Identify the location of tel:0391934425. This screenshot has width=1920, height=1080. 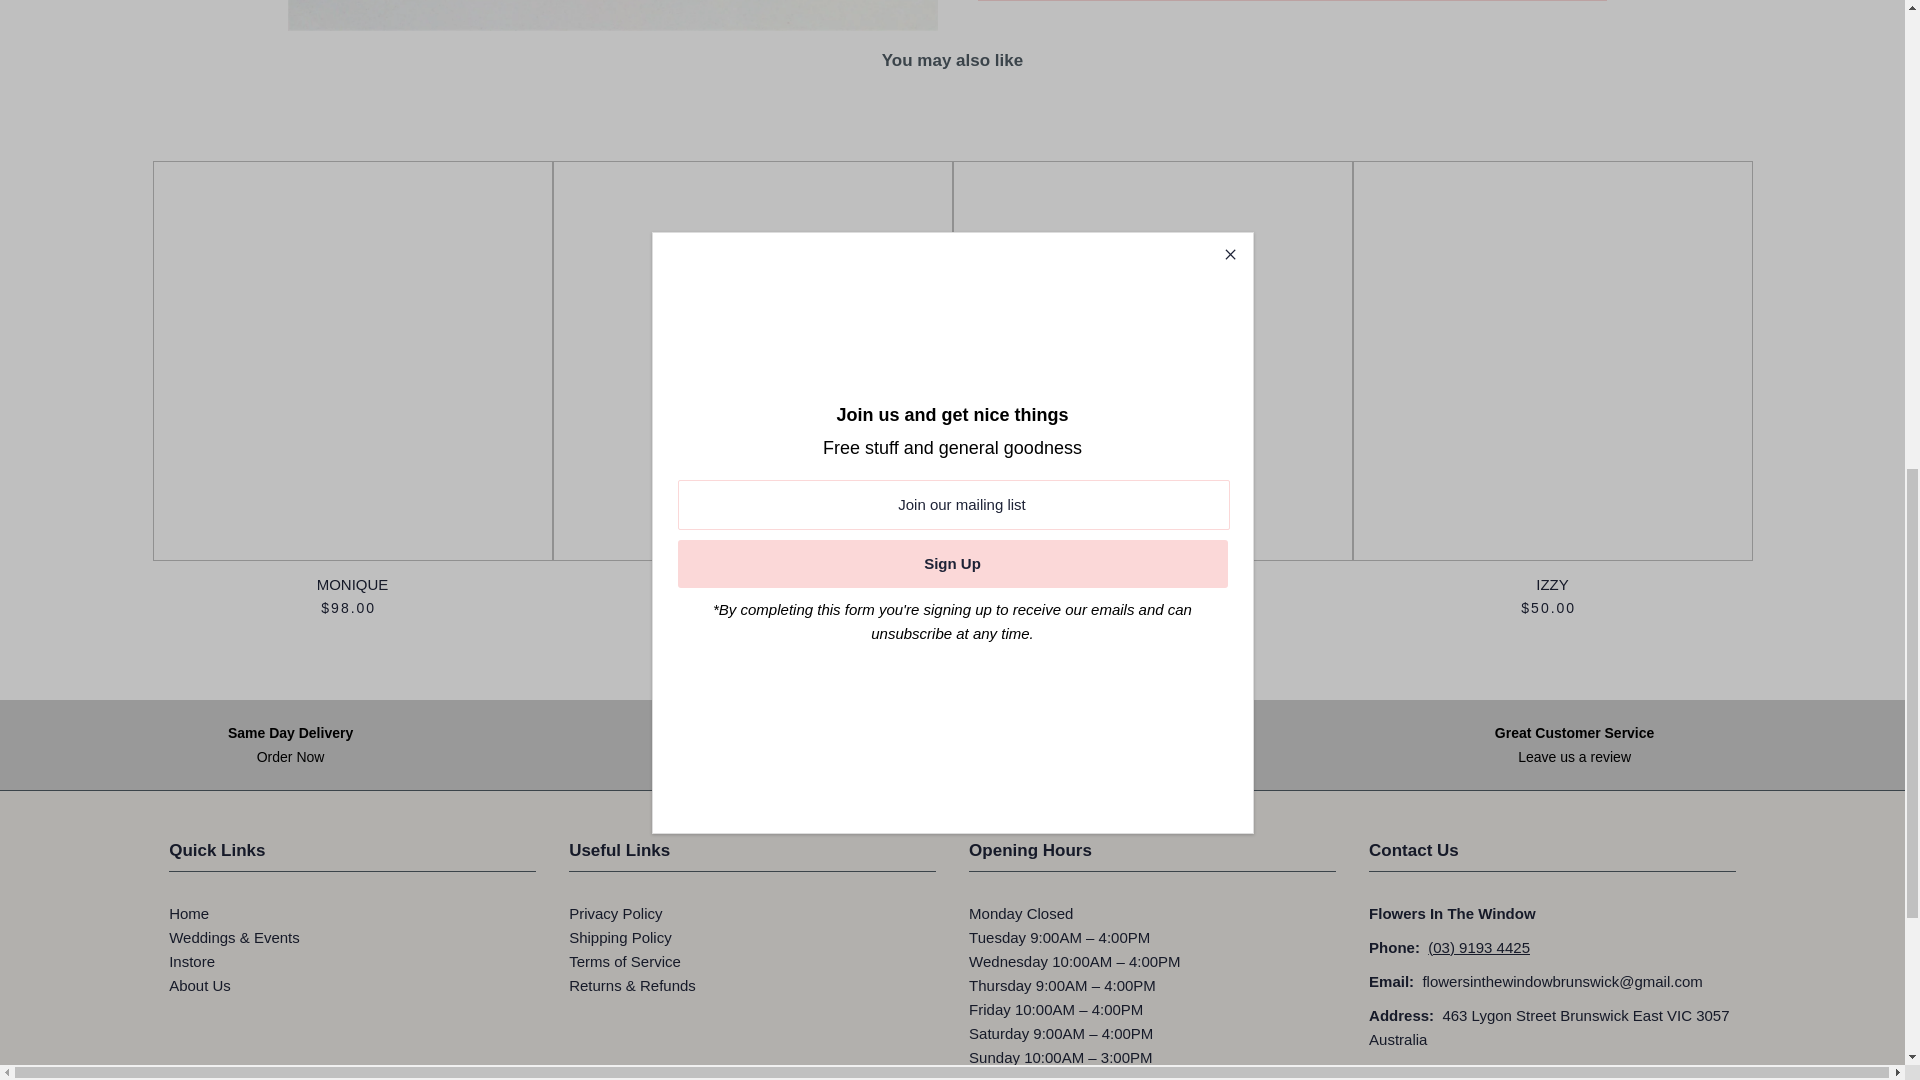
(932, 744).